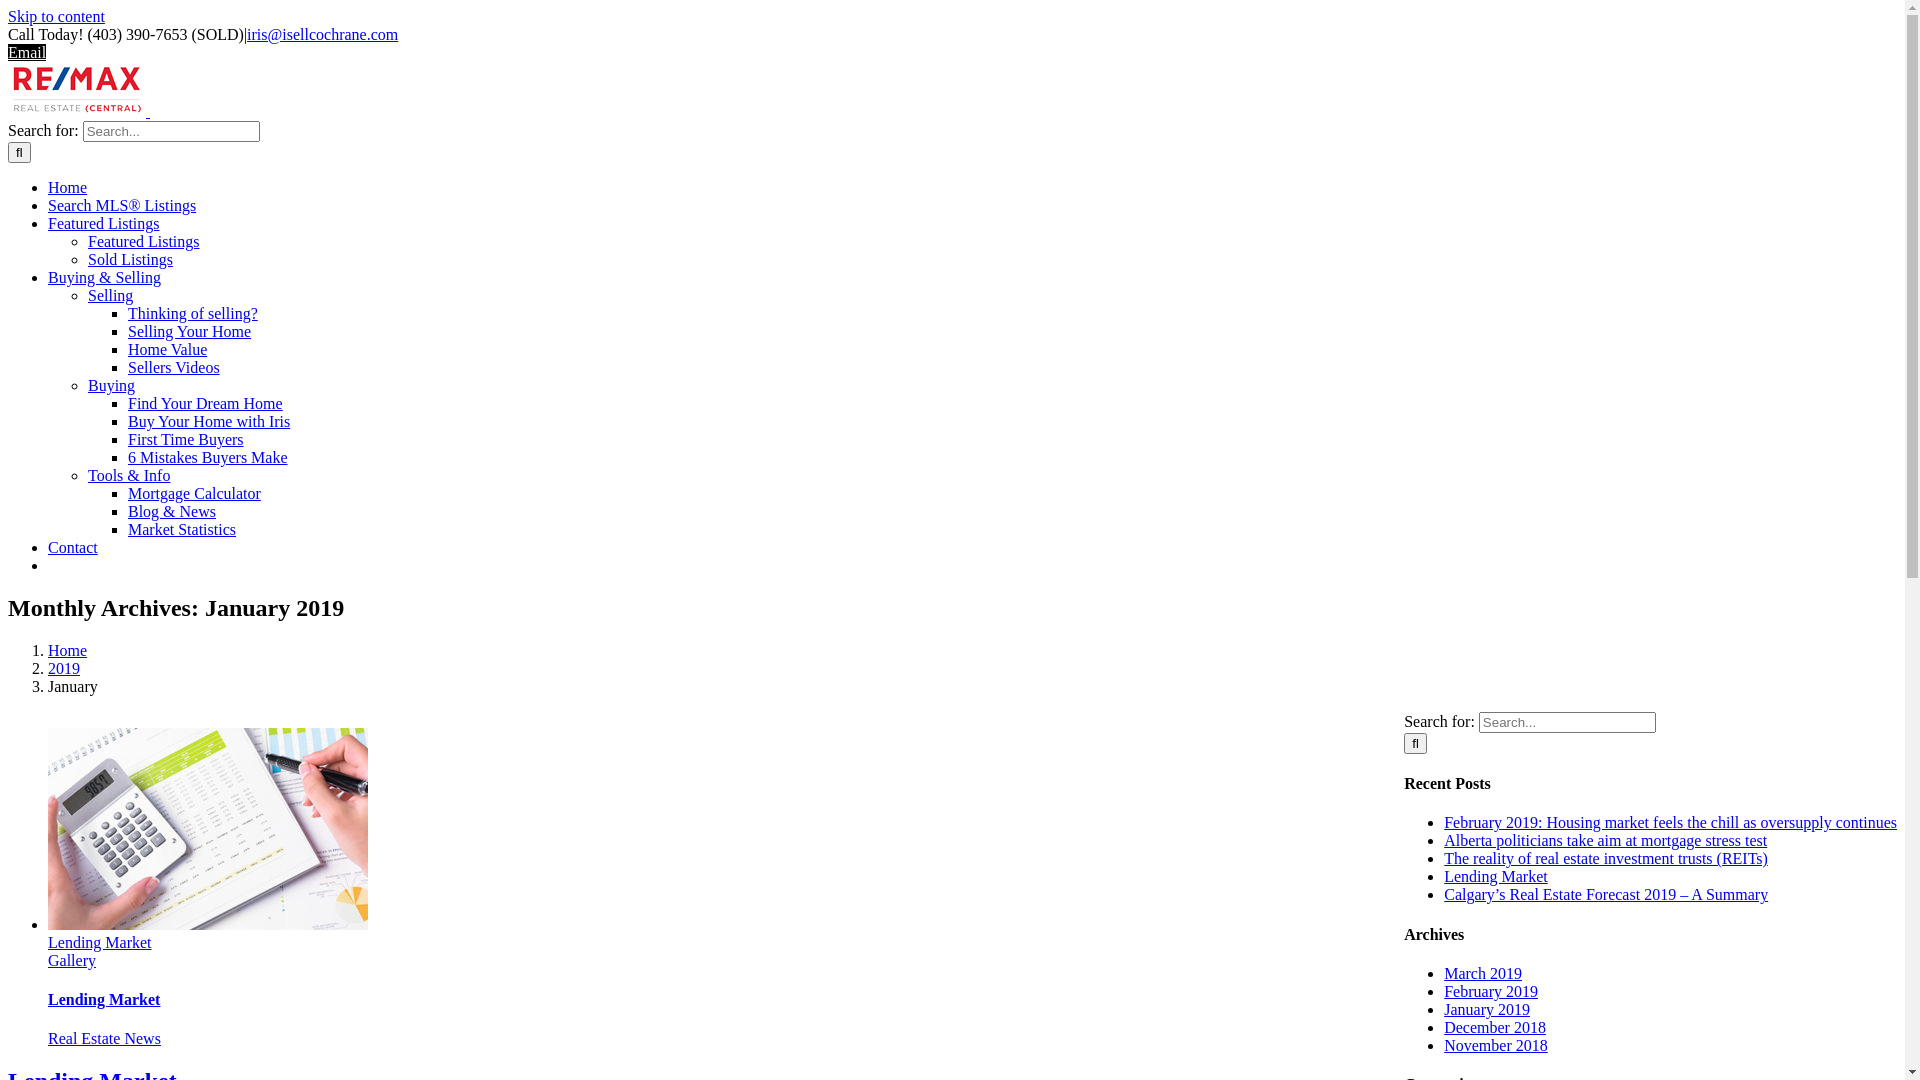 The width and height of the screenshot is (1920, 1080). I want to click on Real Estate News, so click(104, 1038).